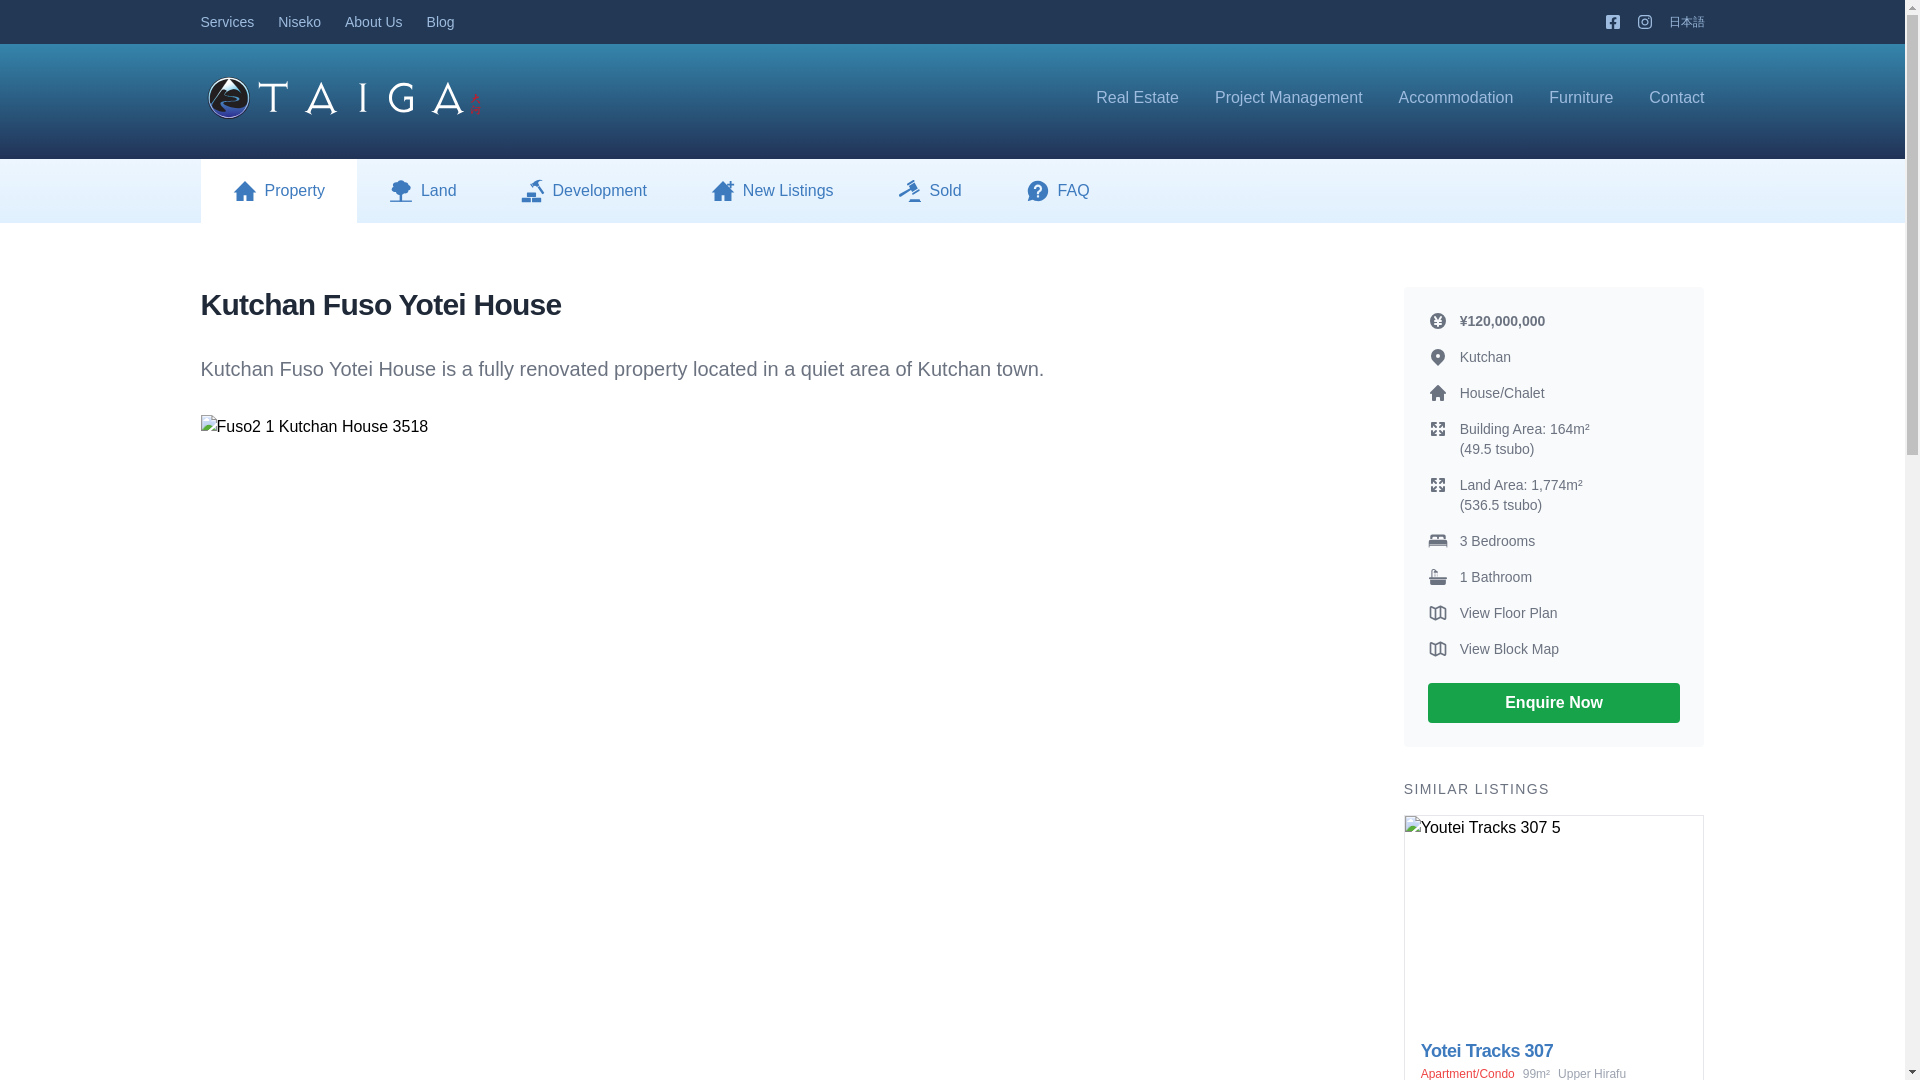  What do you see at coordinates (1456, 96) in the screenshot?
I see `Accommodation` at bounding box center [1456, 96].